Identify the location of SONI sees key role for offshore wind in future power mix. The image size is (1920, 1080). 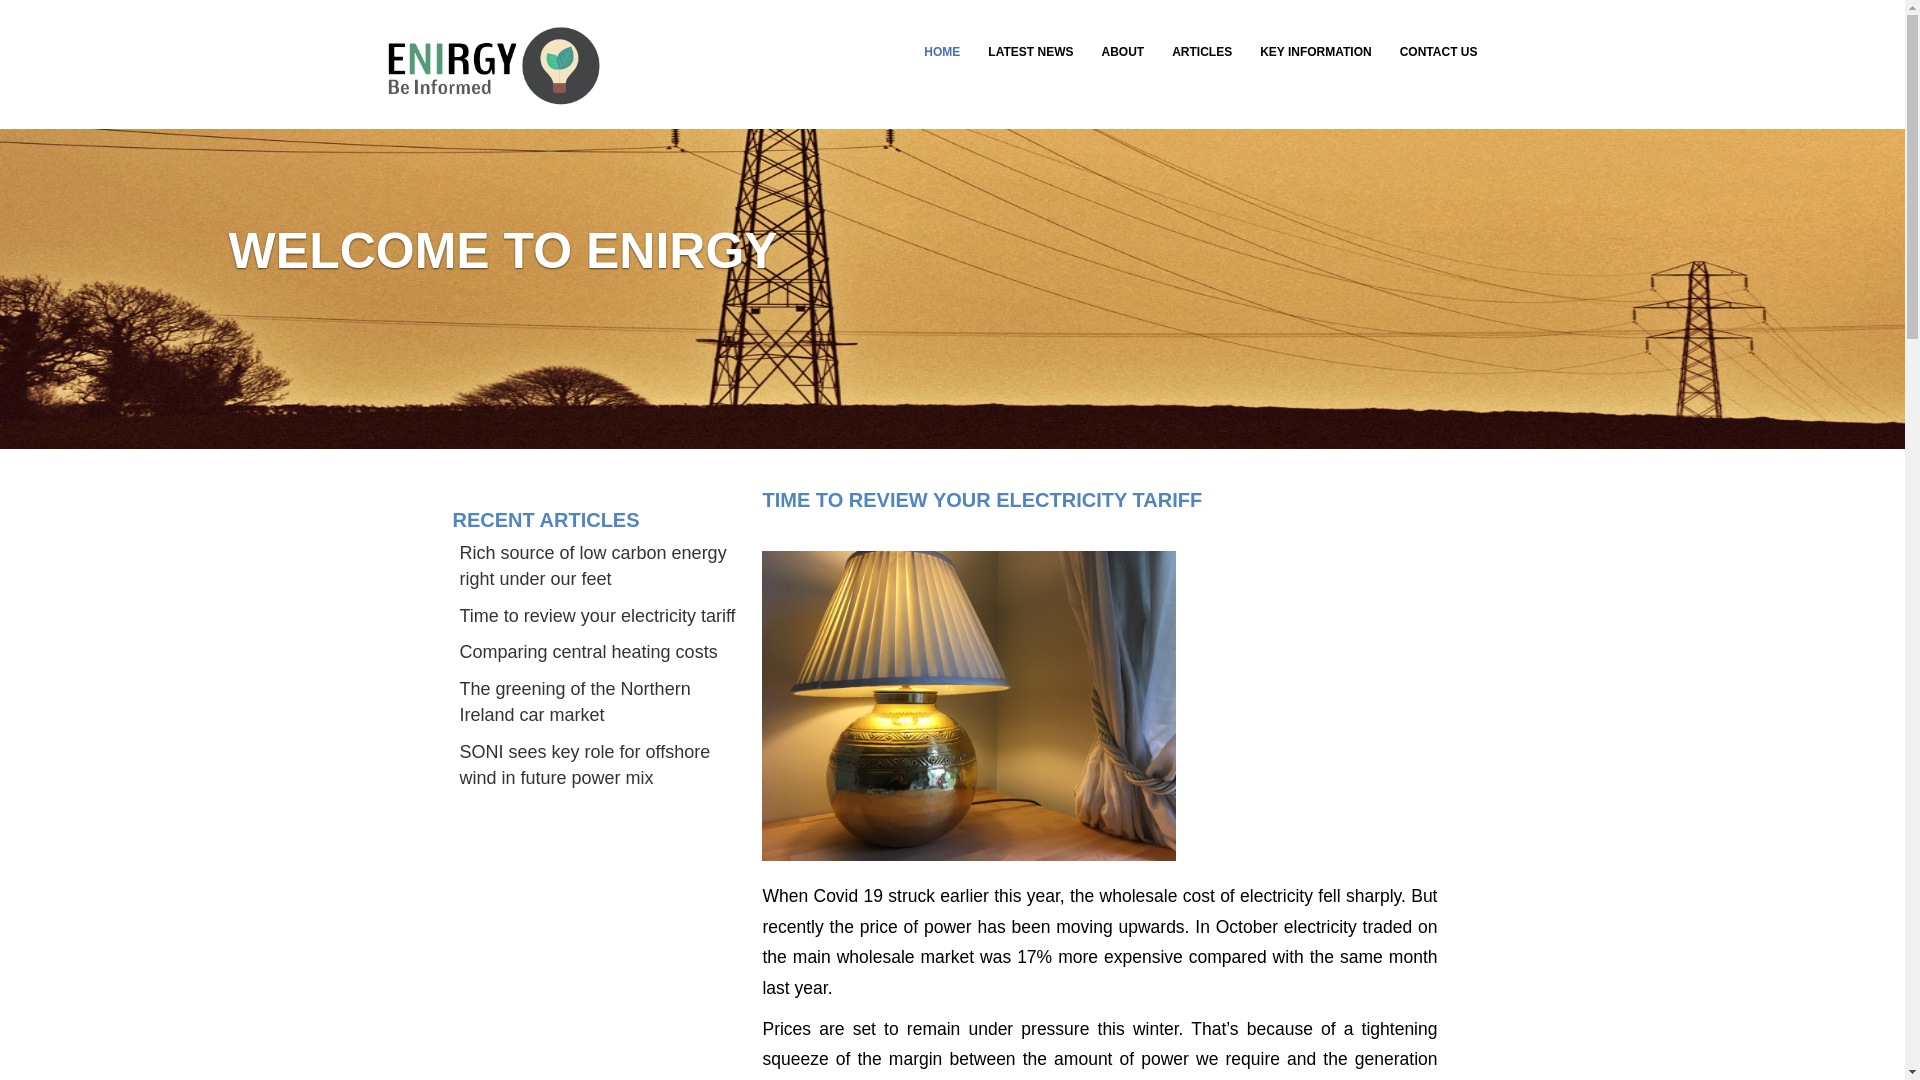
(585, 764).